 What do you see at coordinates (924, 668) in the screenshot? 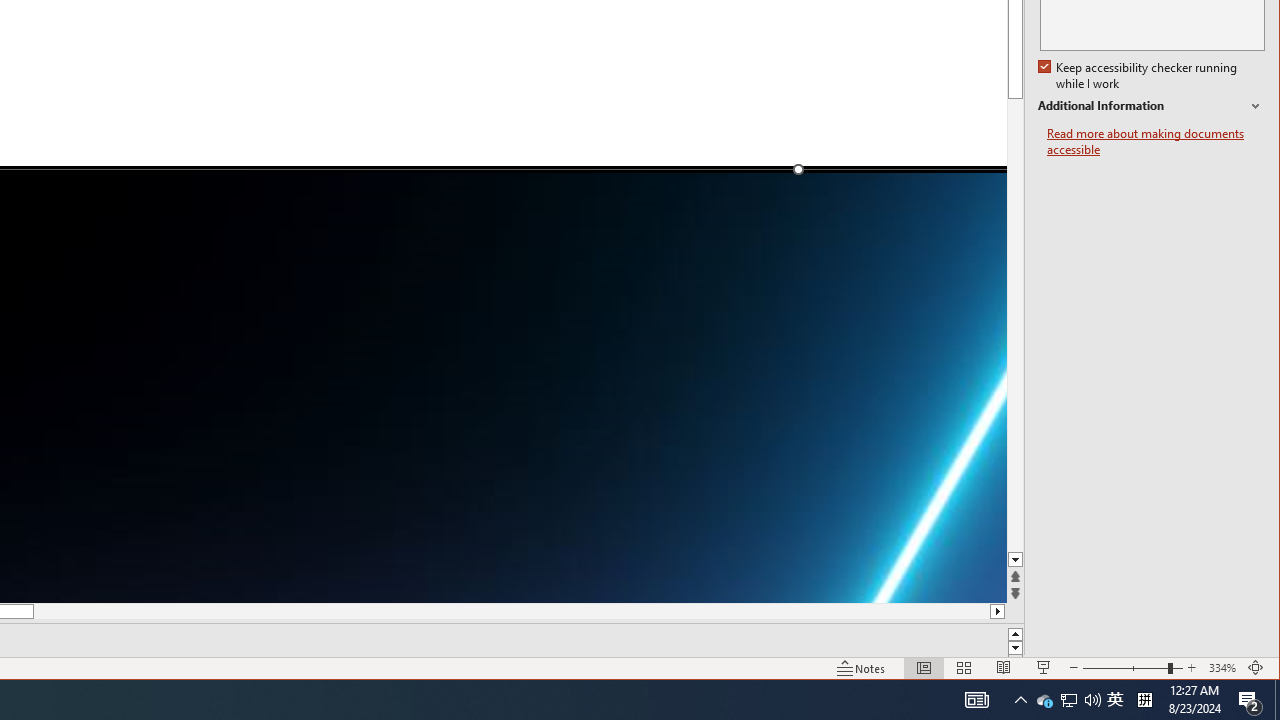
I see `Normal` at bounding box center [924, 668].